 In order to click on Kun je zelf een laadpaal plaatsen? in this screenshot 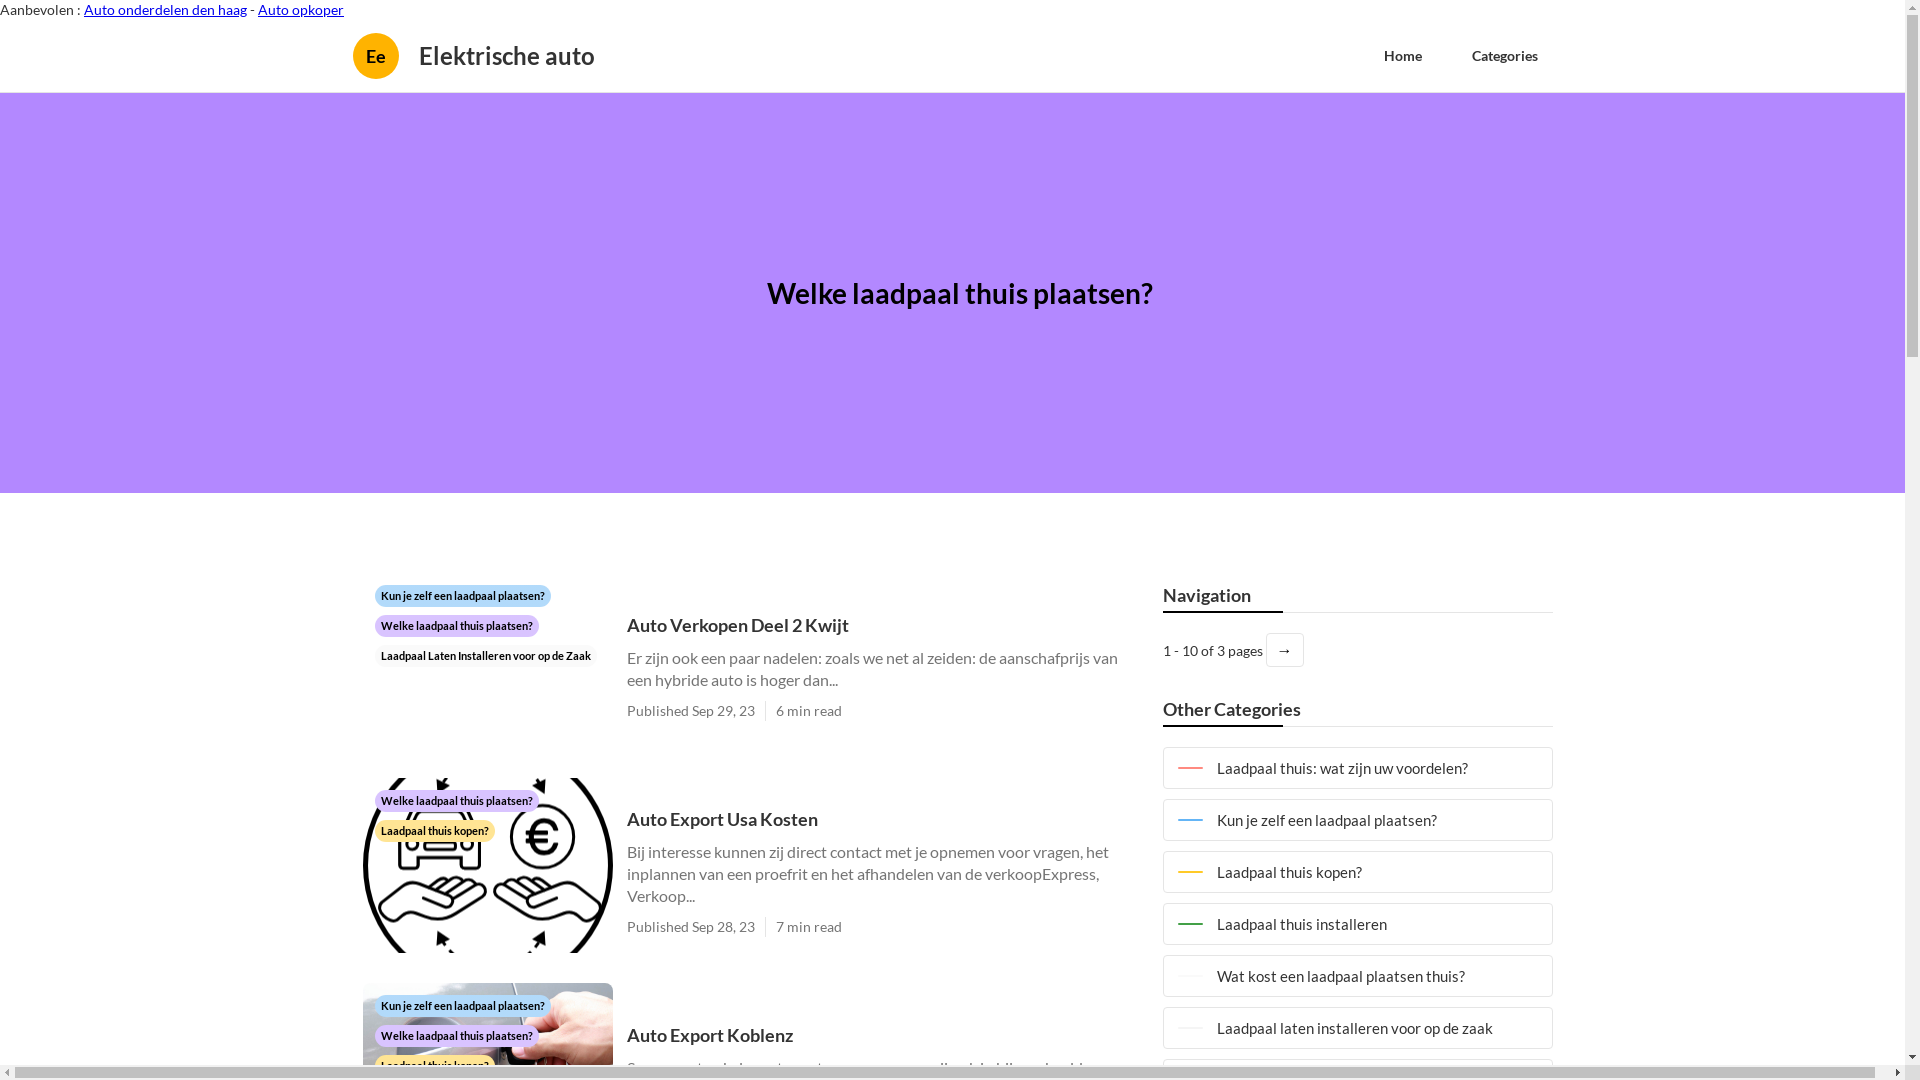, I will do `click(462, 1004)`.